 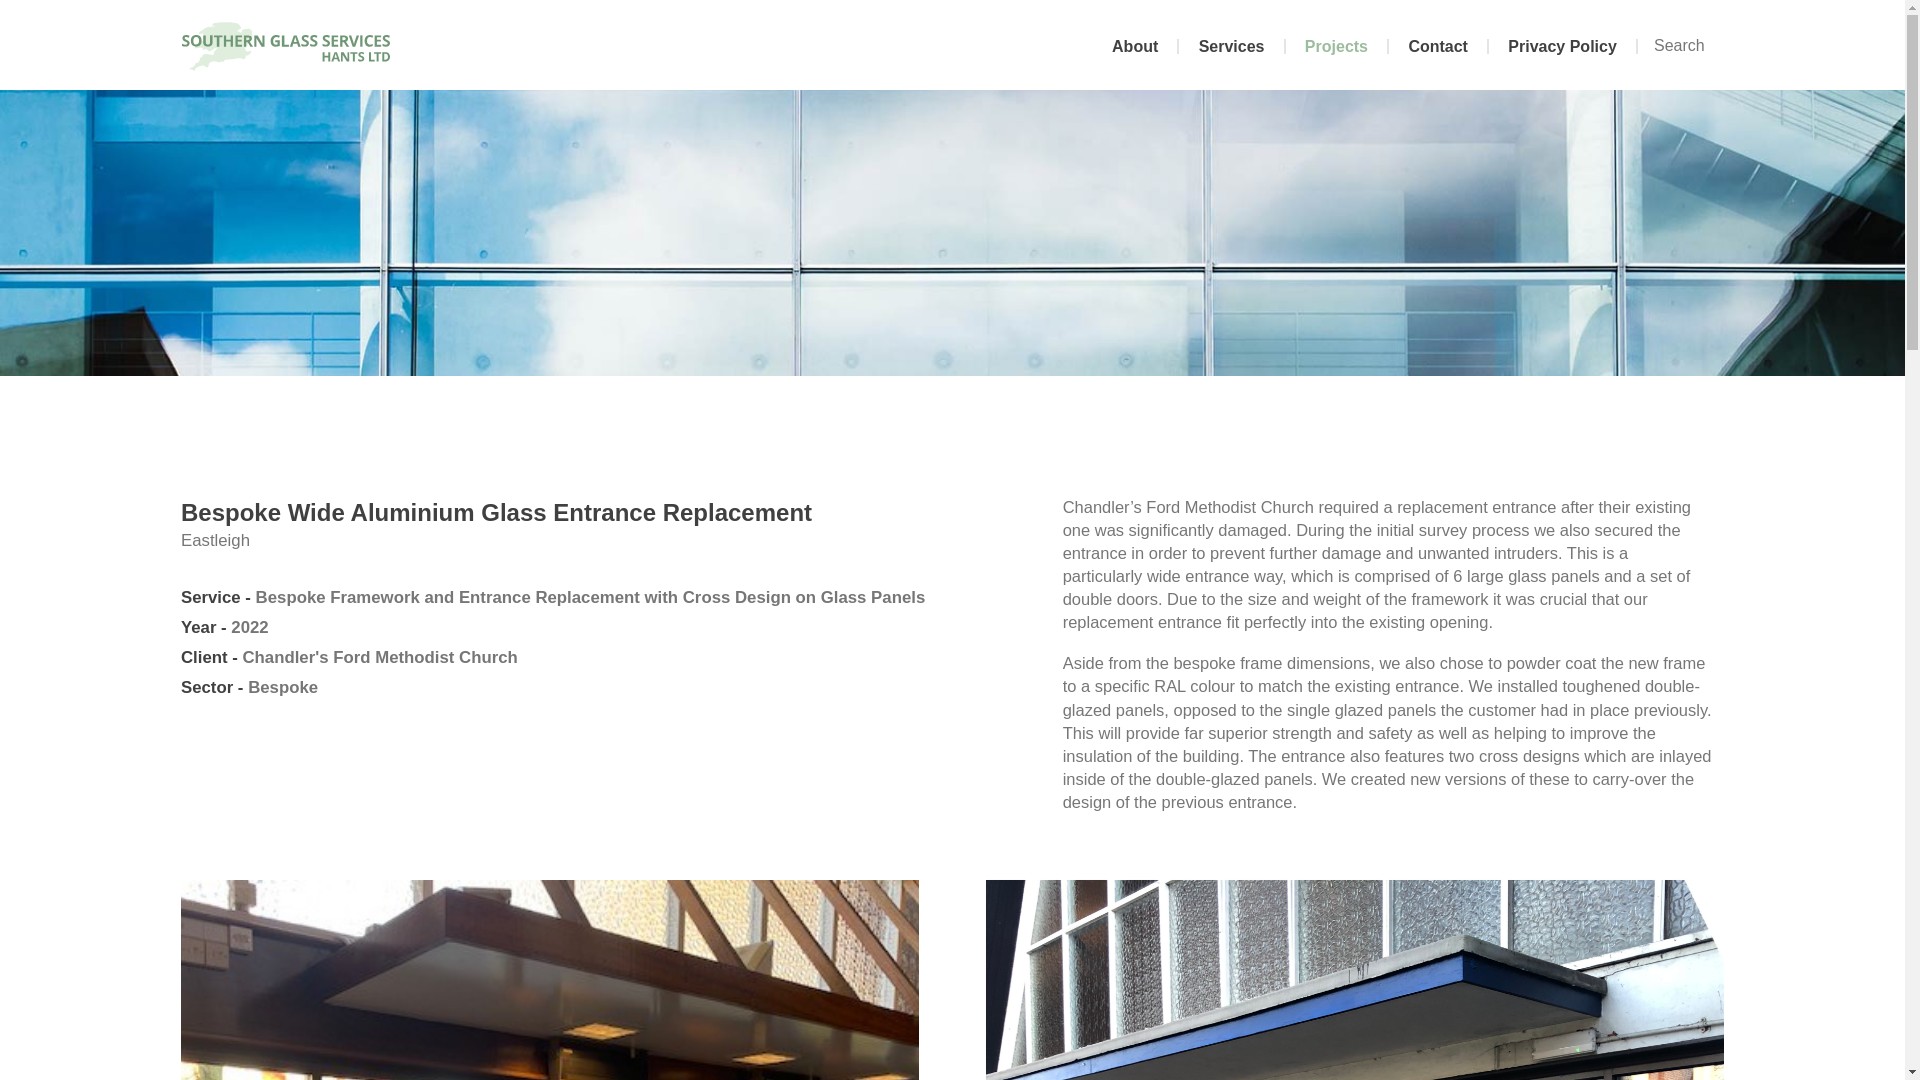 I want to click on Contact, so click(x=1438, y=46).